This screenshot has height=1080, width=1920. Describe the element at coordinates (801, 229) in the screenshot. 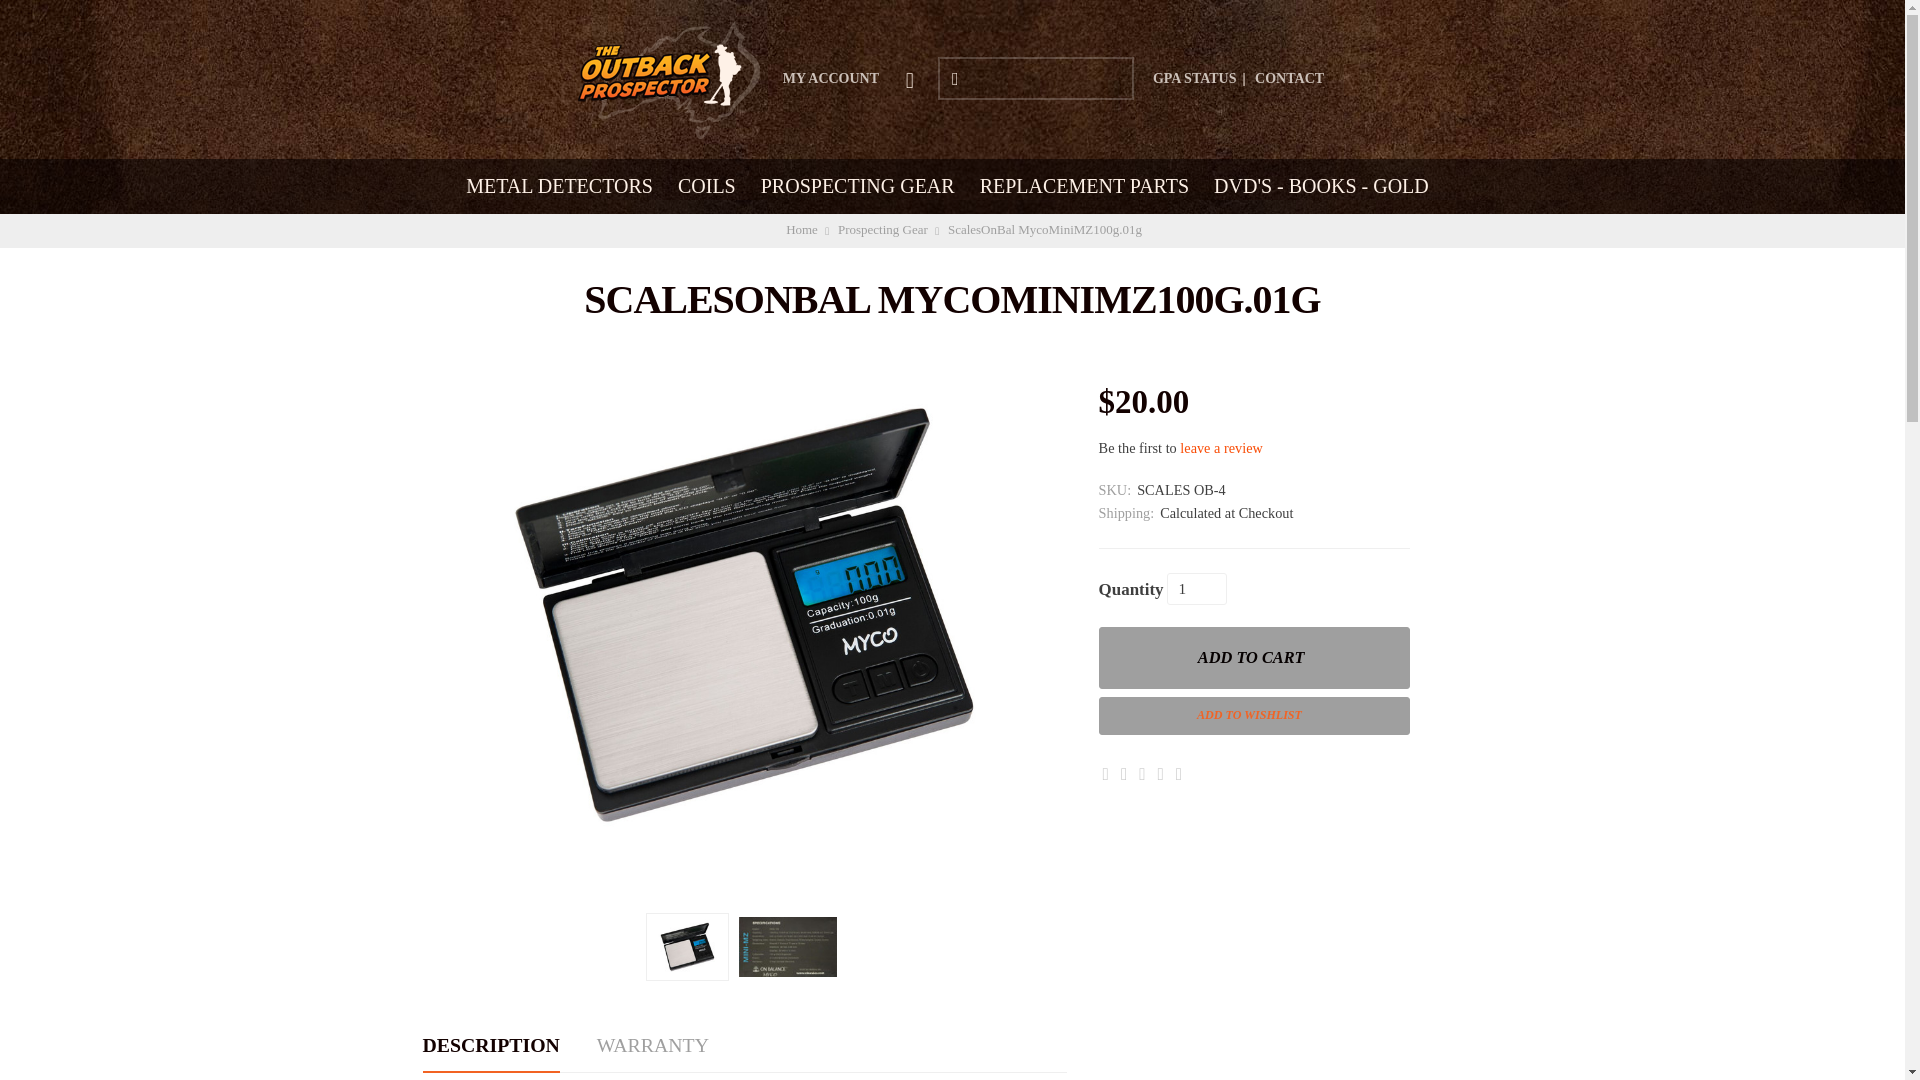

I see `Home` at that location.